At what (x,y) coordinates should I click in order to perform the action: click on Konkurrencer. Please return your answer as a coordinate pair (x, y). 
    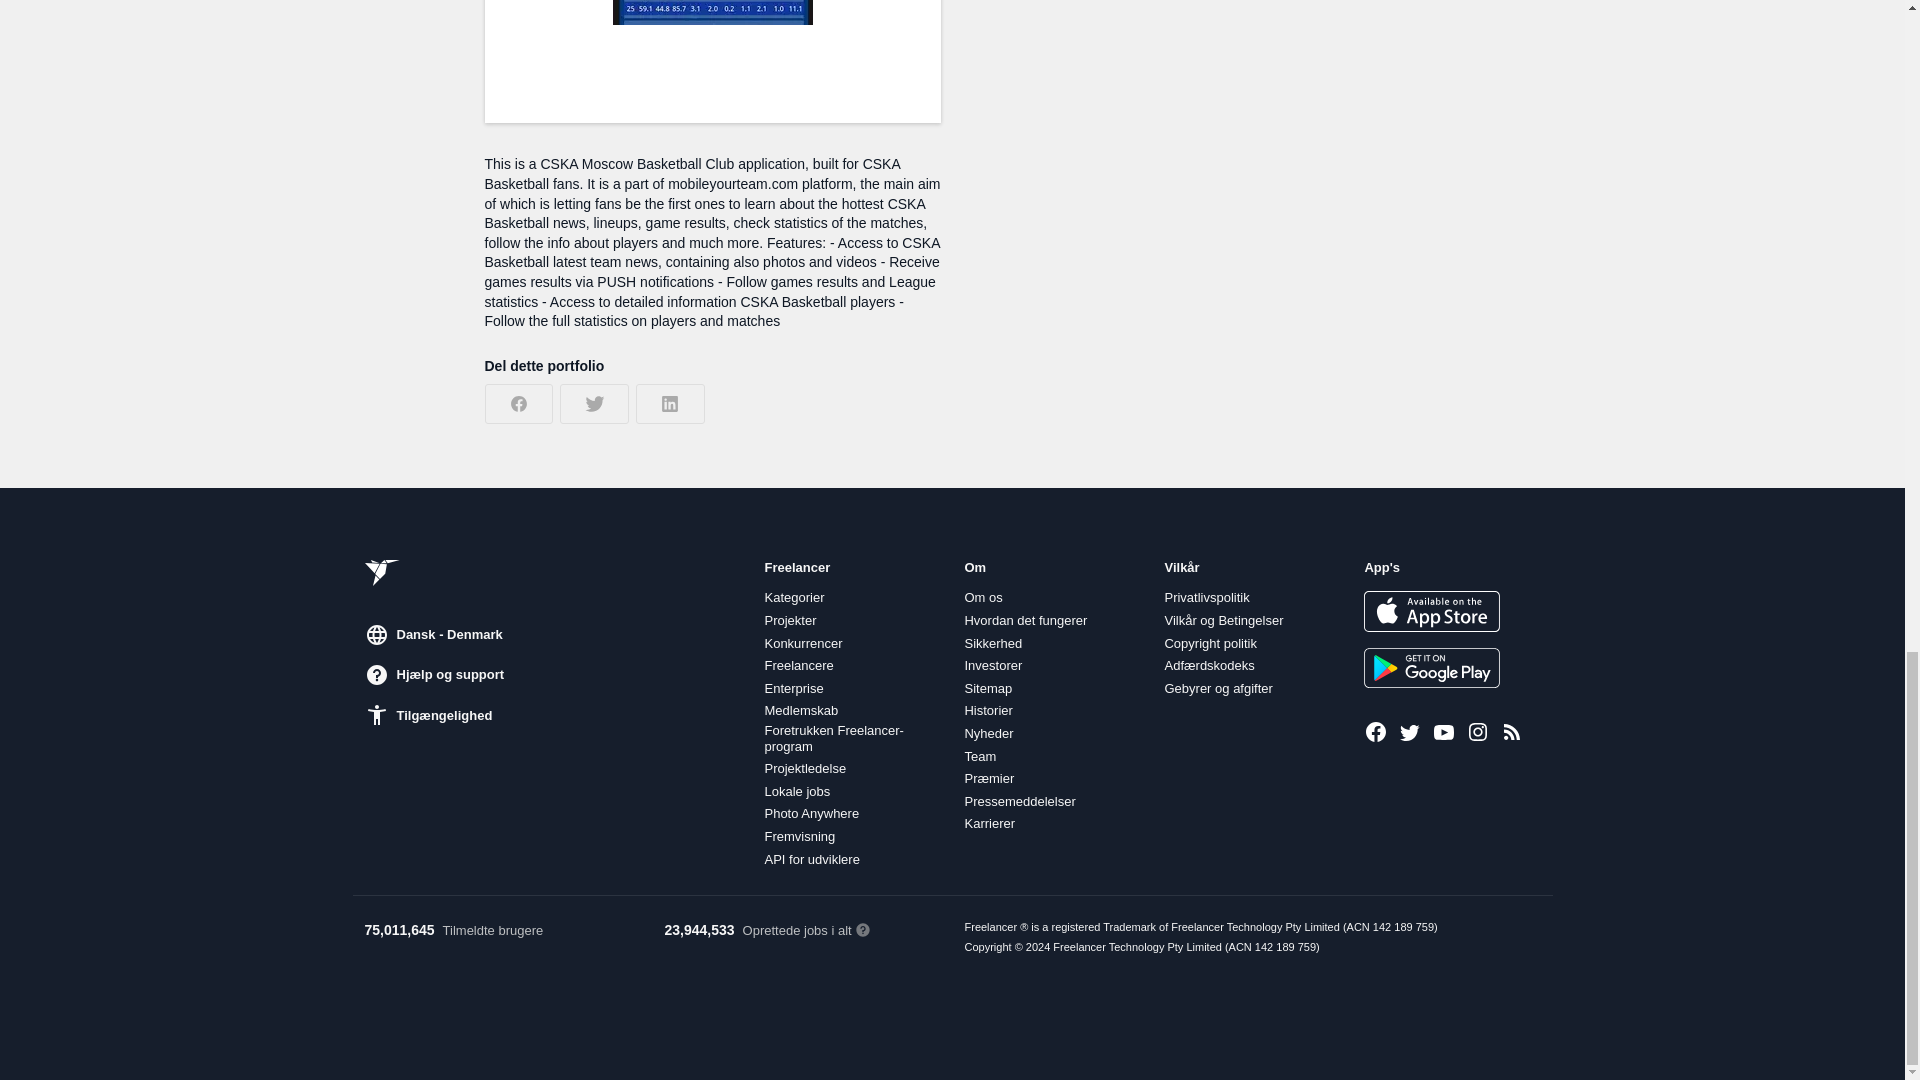
    Looking at the image, I should click on (803, 644).